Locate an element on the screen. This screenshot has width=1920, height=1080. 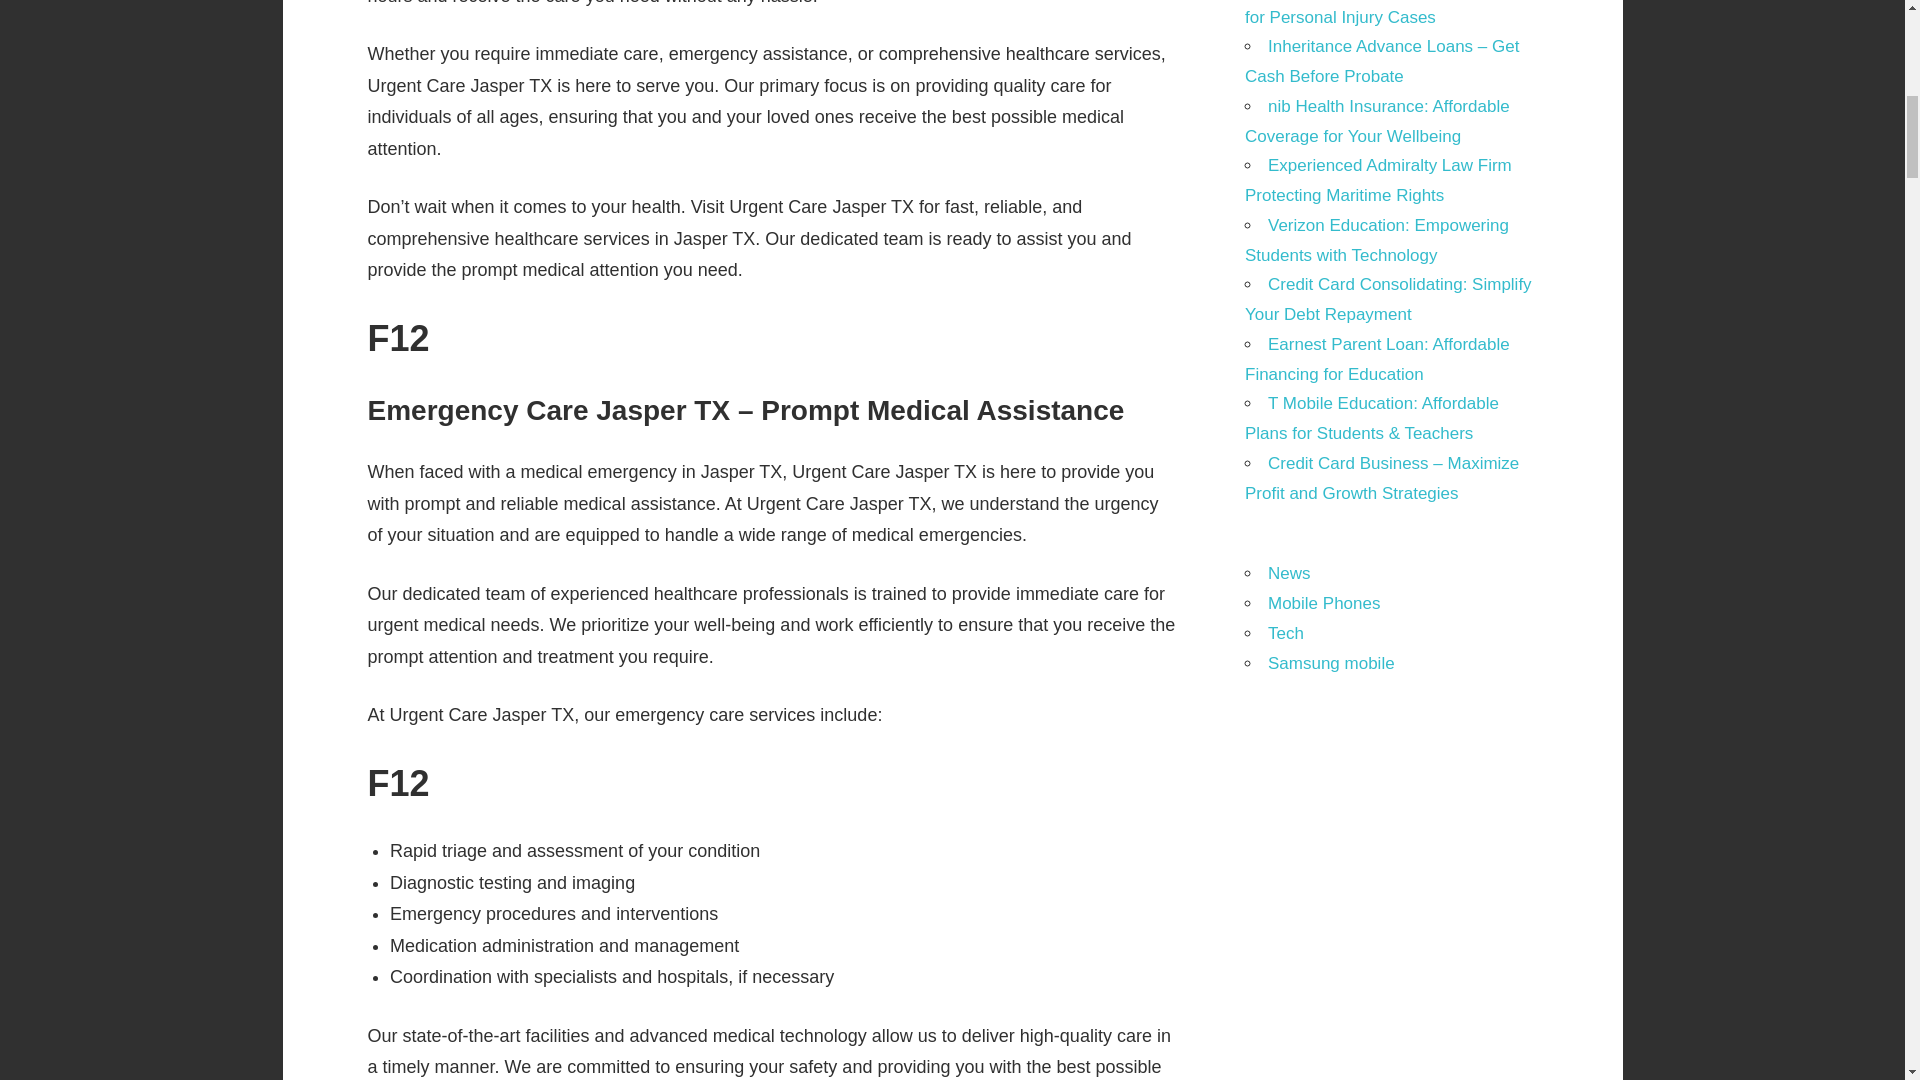
Tech is located at coordinates (1285, 633).